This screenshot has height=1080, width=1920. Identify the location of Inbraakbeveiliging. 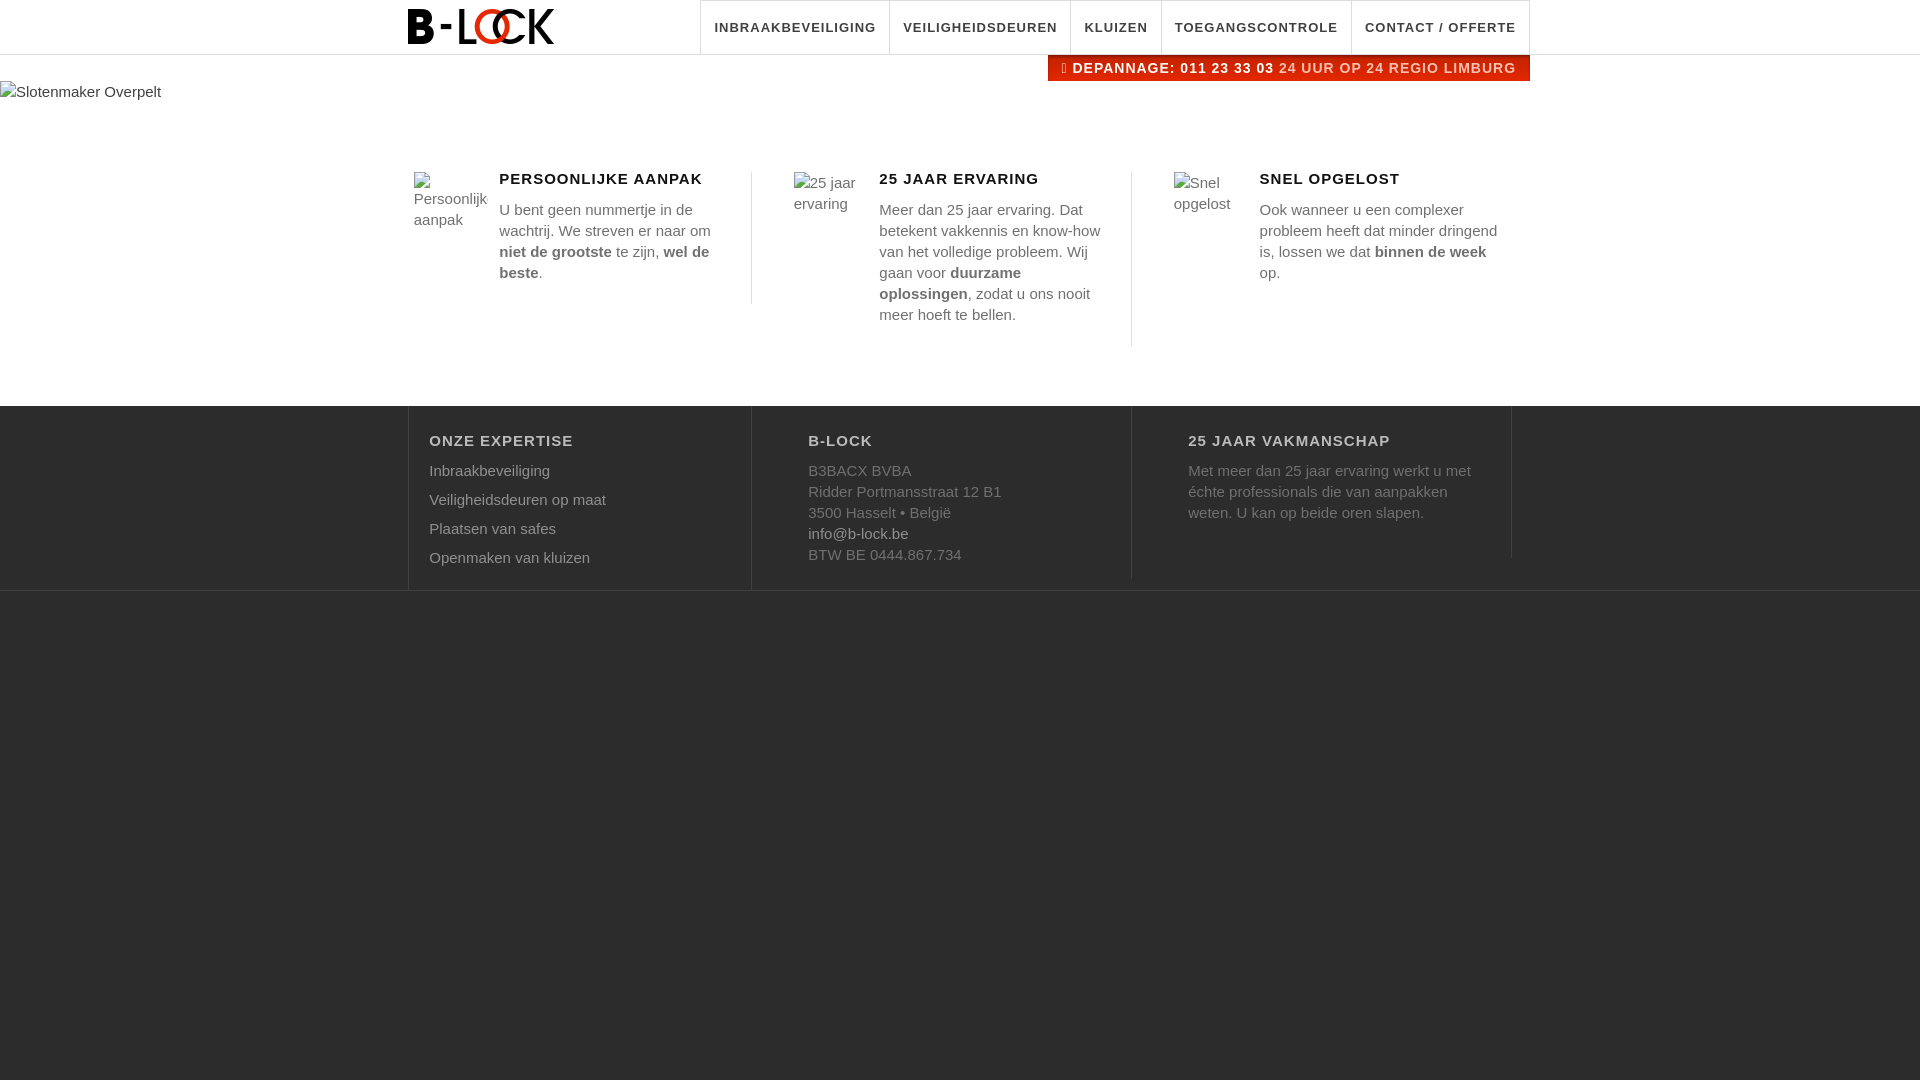
(580, 474).